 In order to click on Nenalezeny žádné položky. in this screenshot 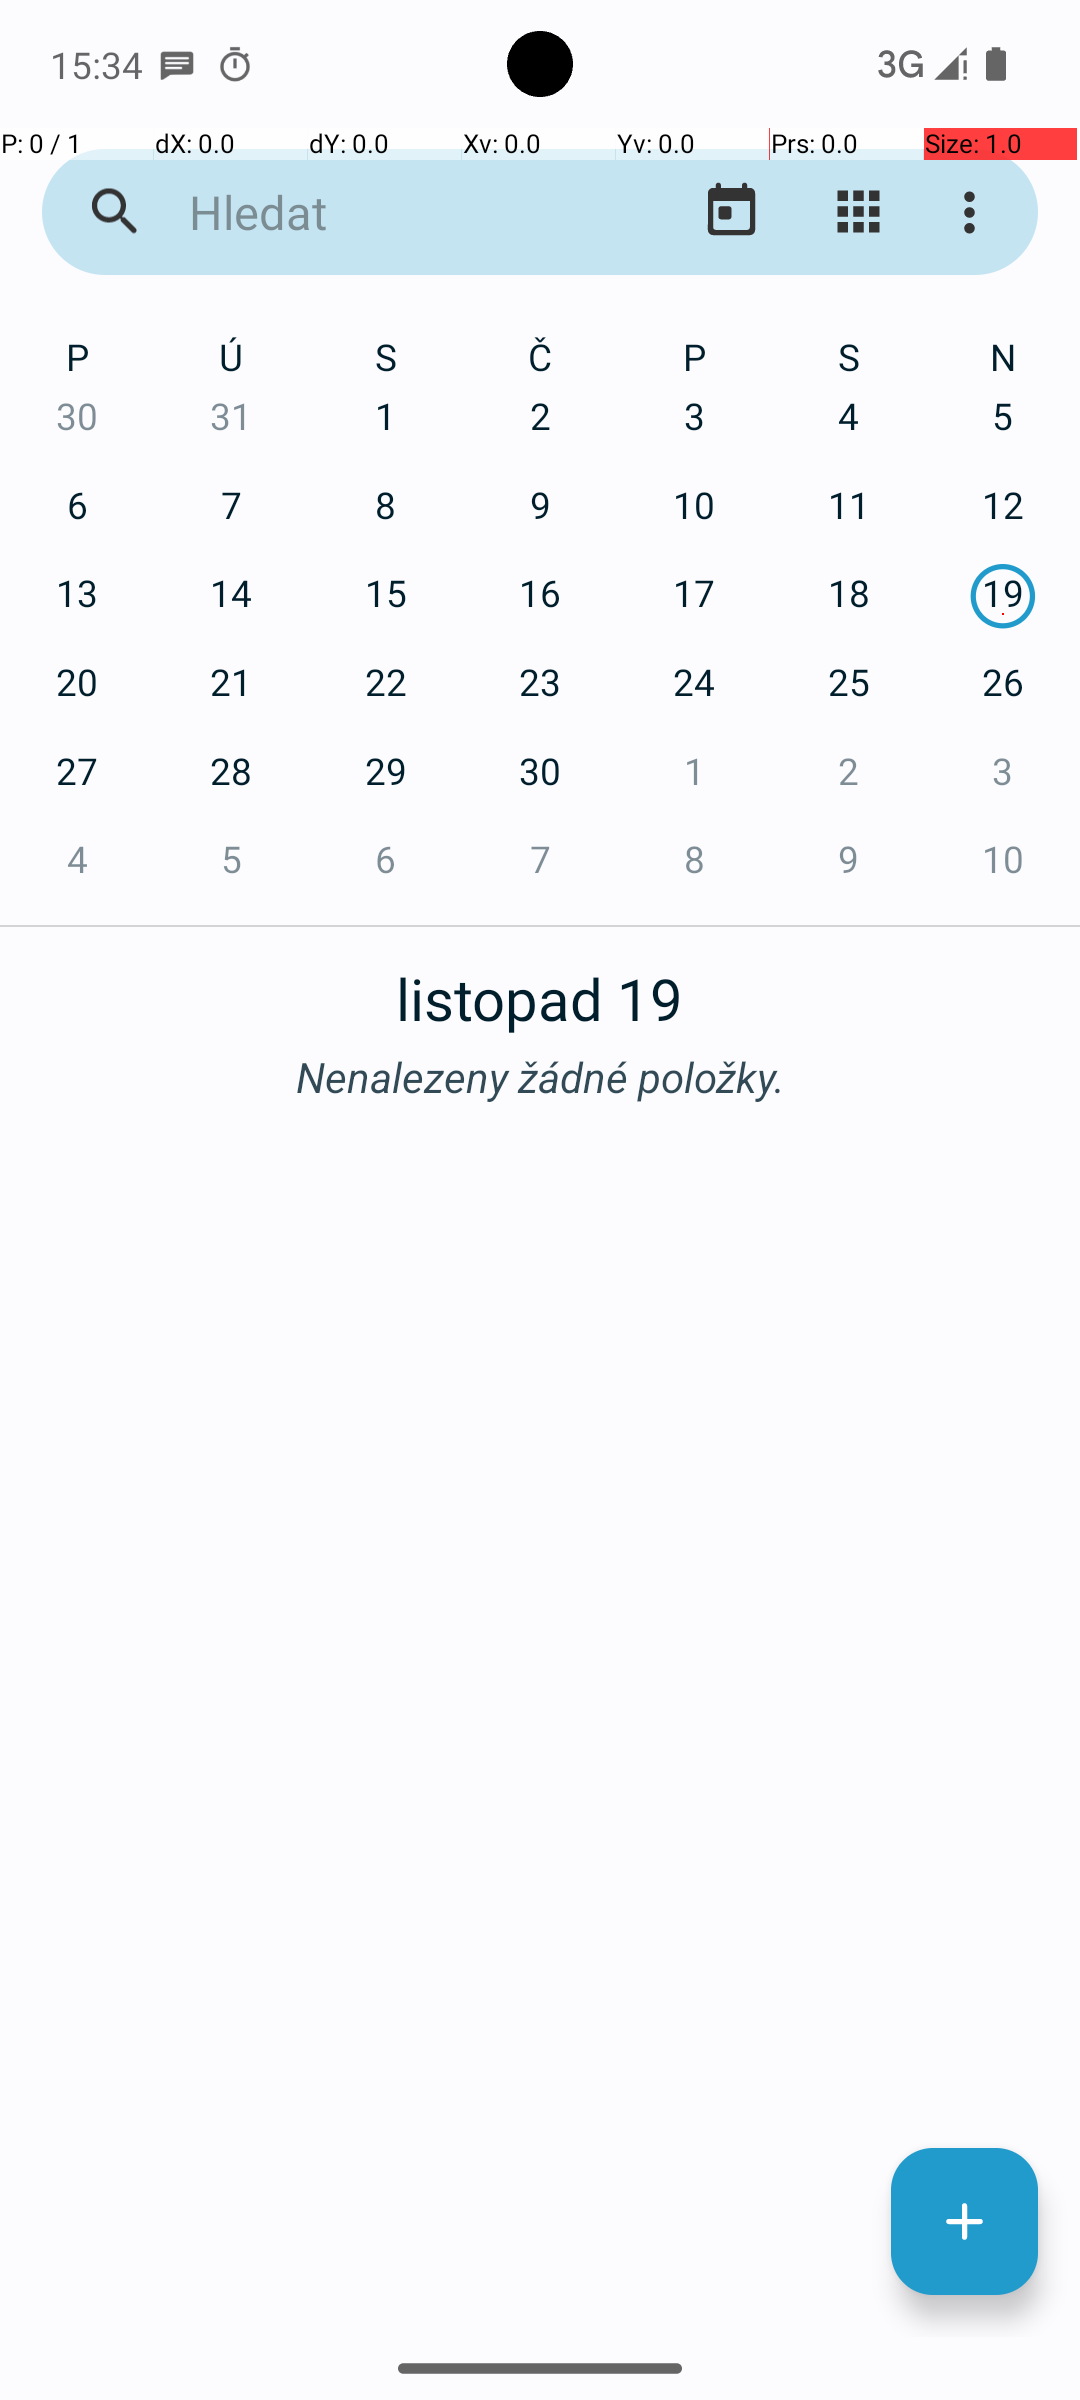, I will do `click(540, 1076)`.